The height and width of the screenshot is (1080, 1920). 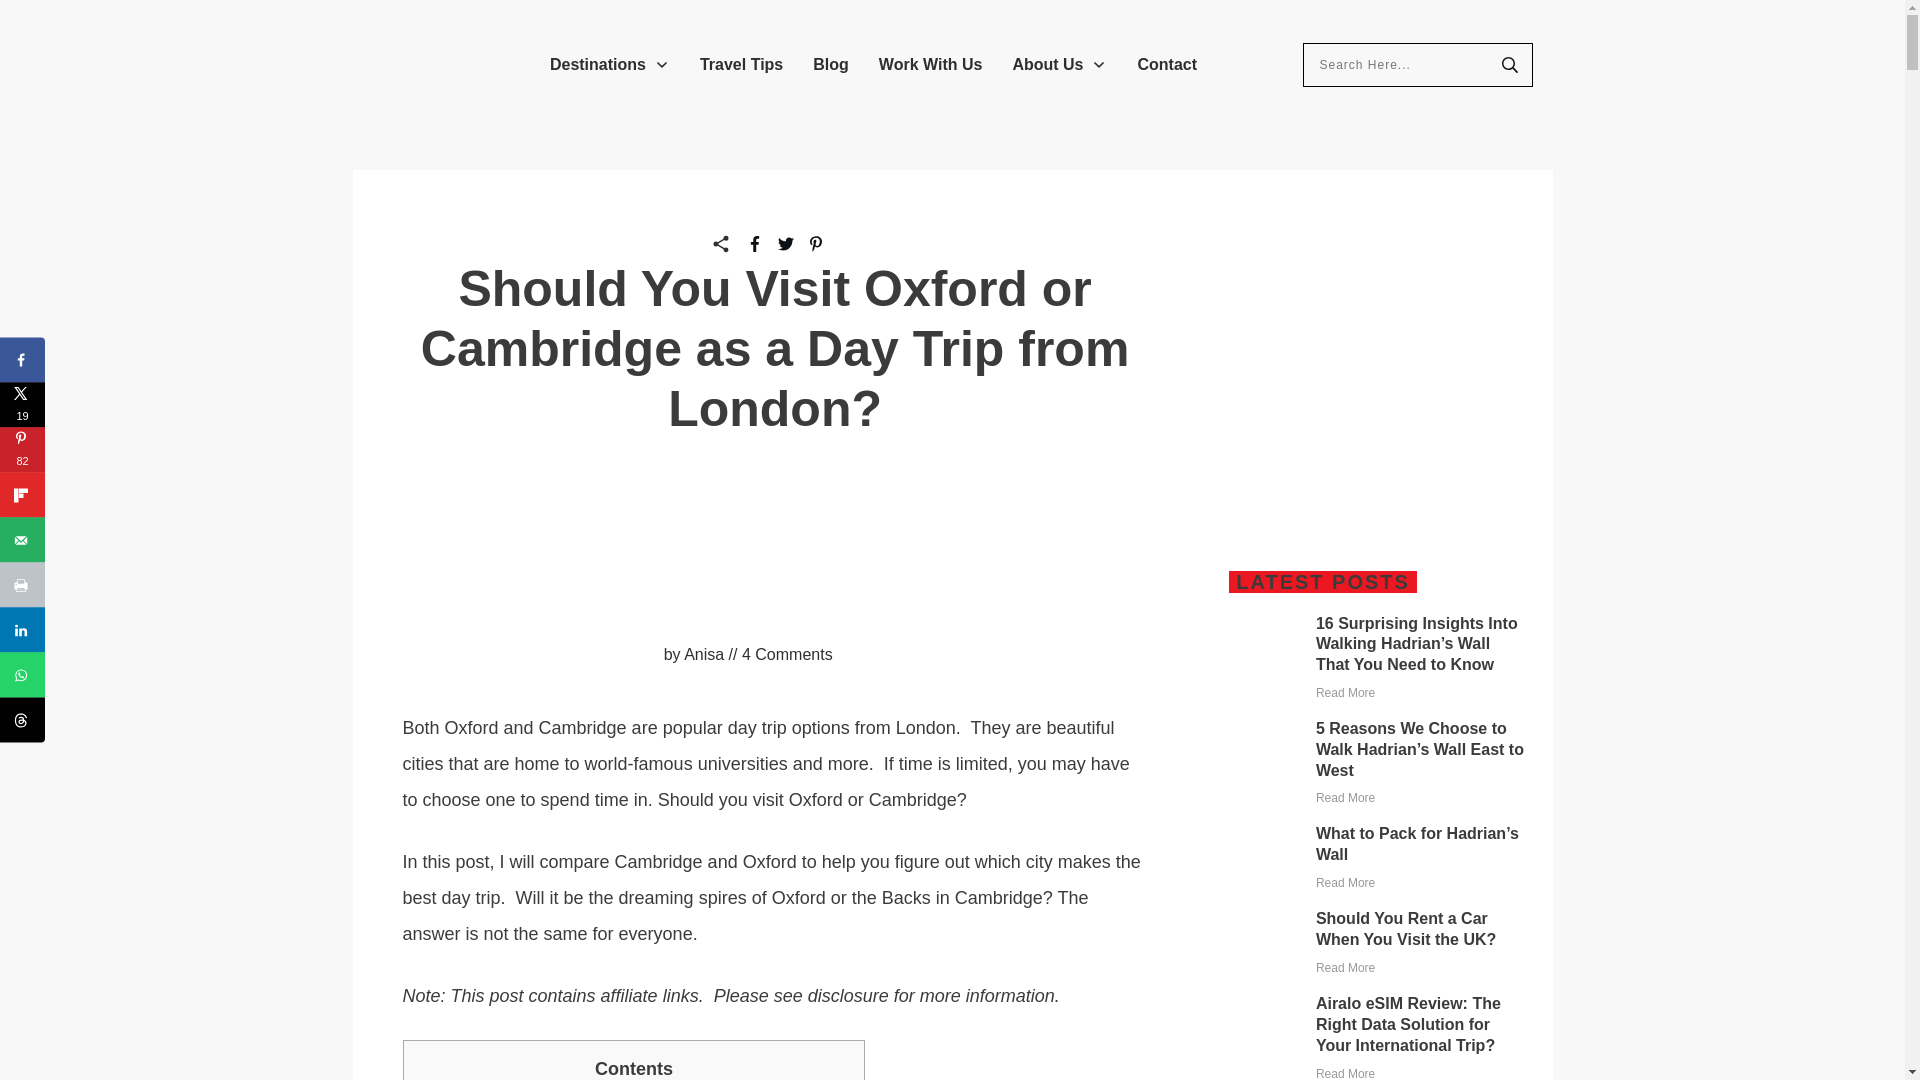 What do you see at coordinates (931, 64) in the screenshot?
I see `Work With Us` at bounding box center [931, 64].